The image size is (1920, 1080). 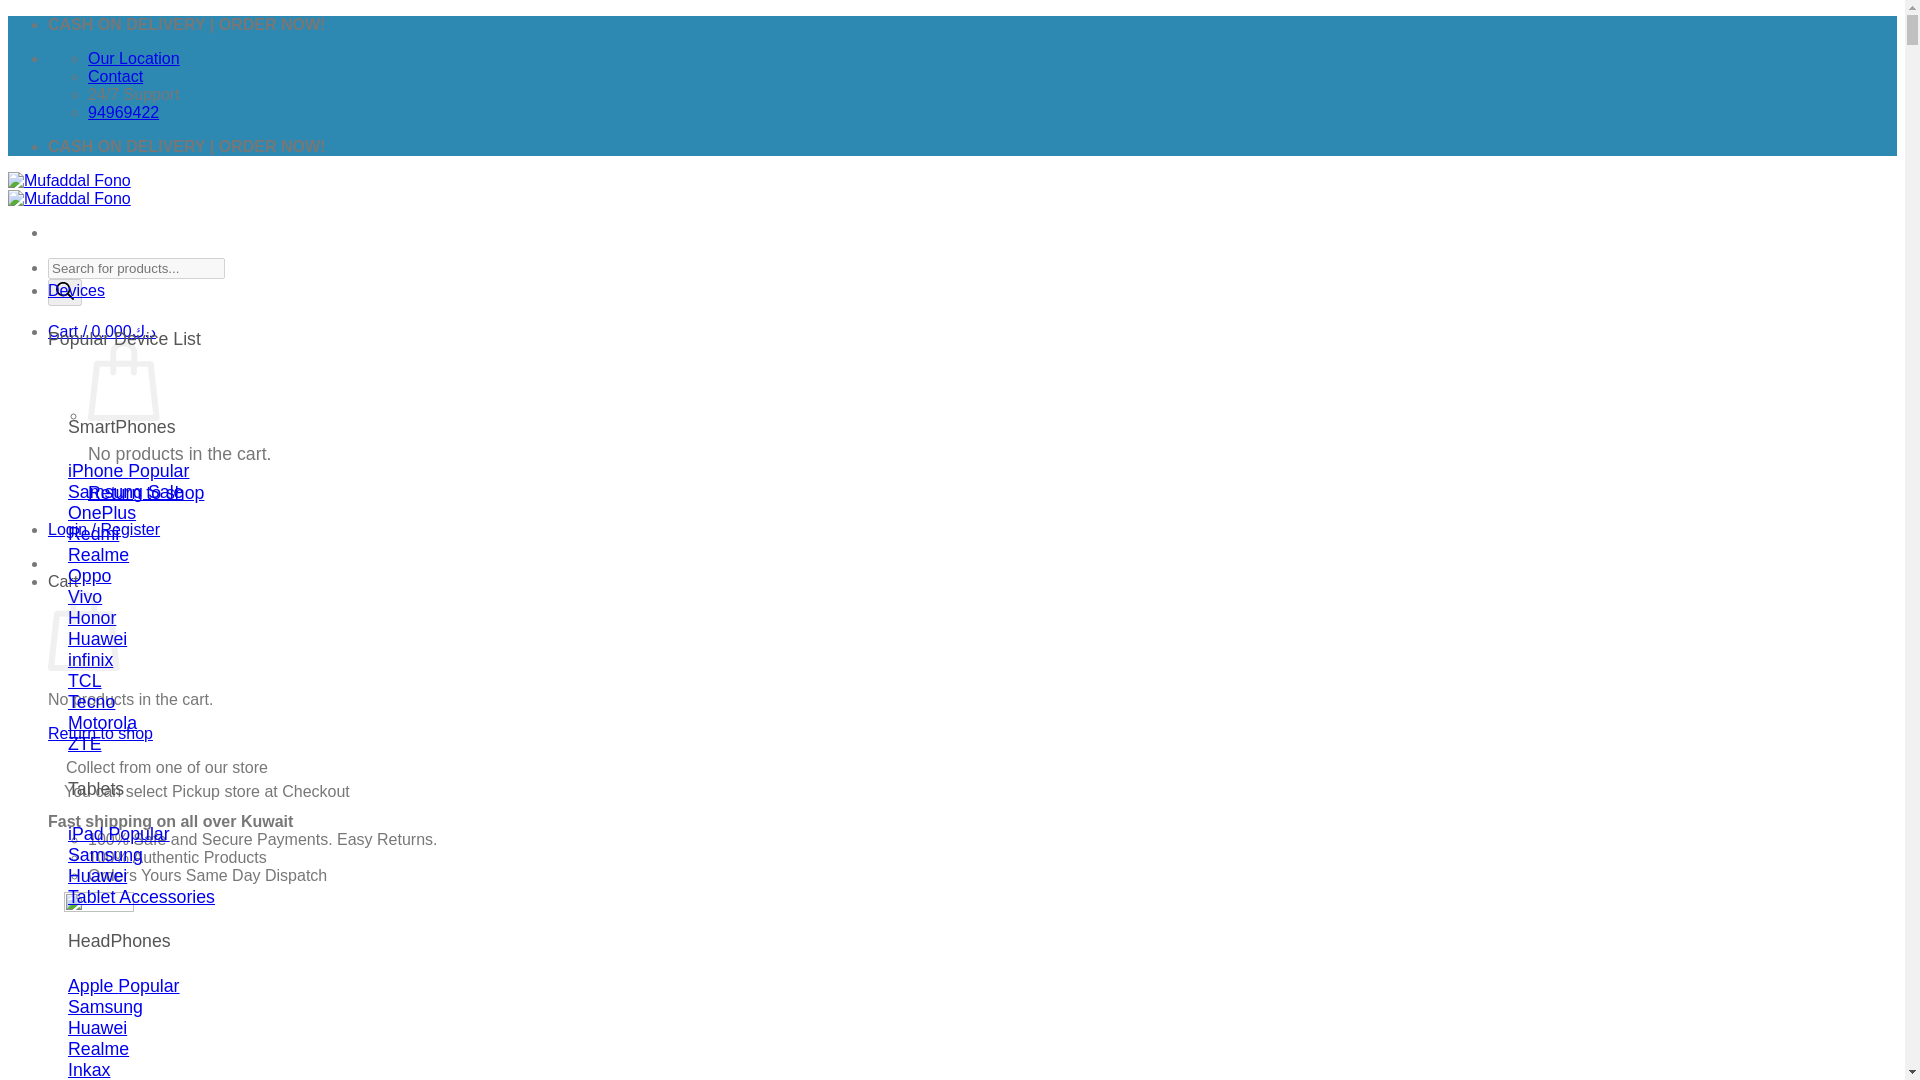 I want to click on Return to shop, so click(x=146, y=492).